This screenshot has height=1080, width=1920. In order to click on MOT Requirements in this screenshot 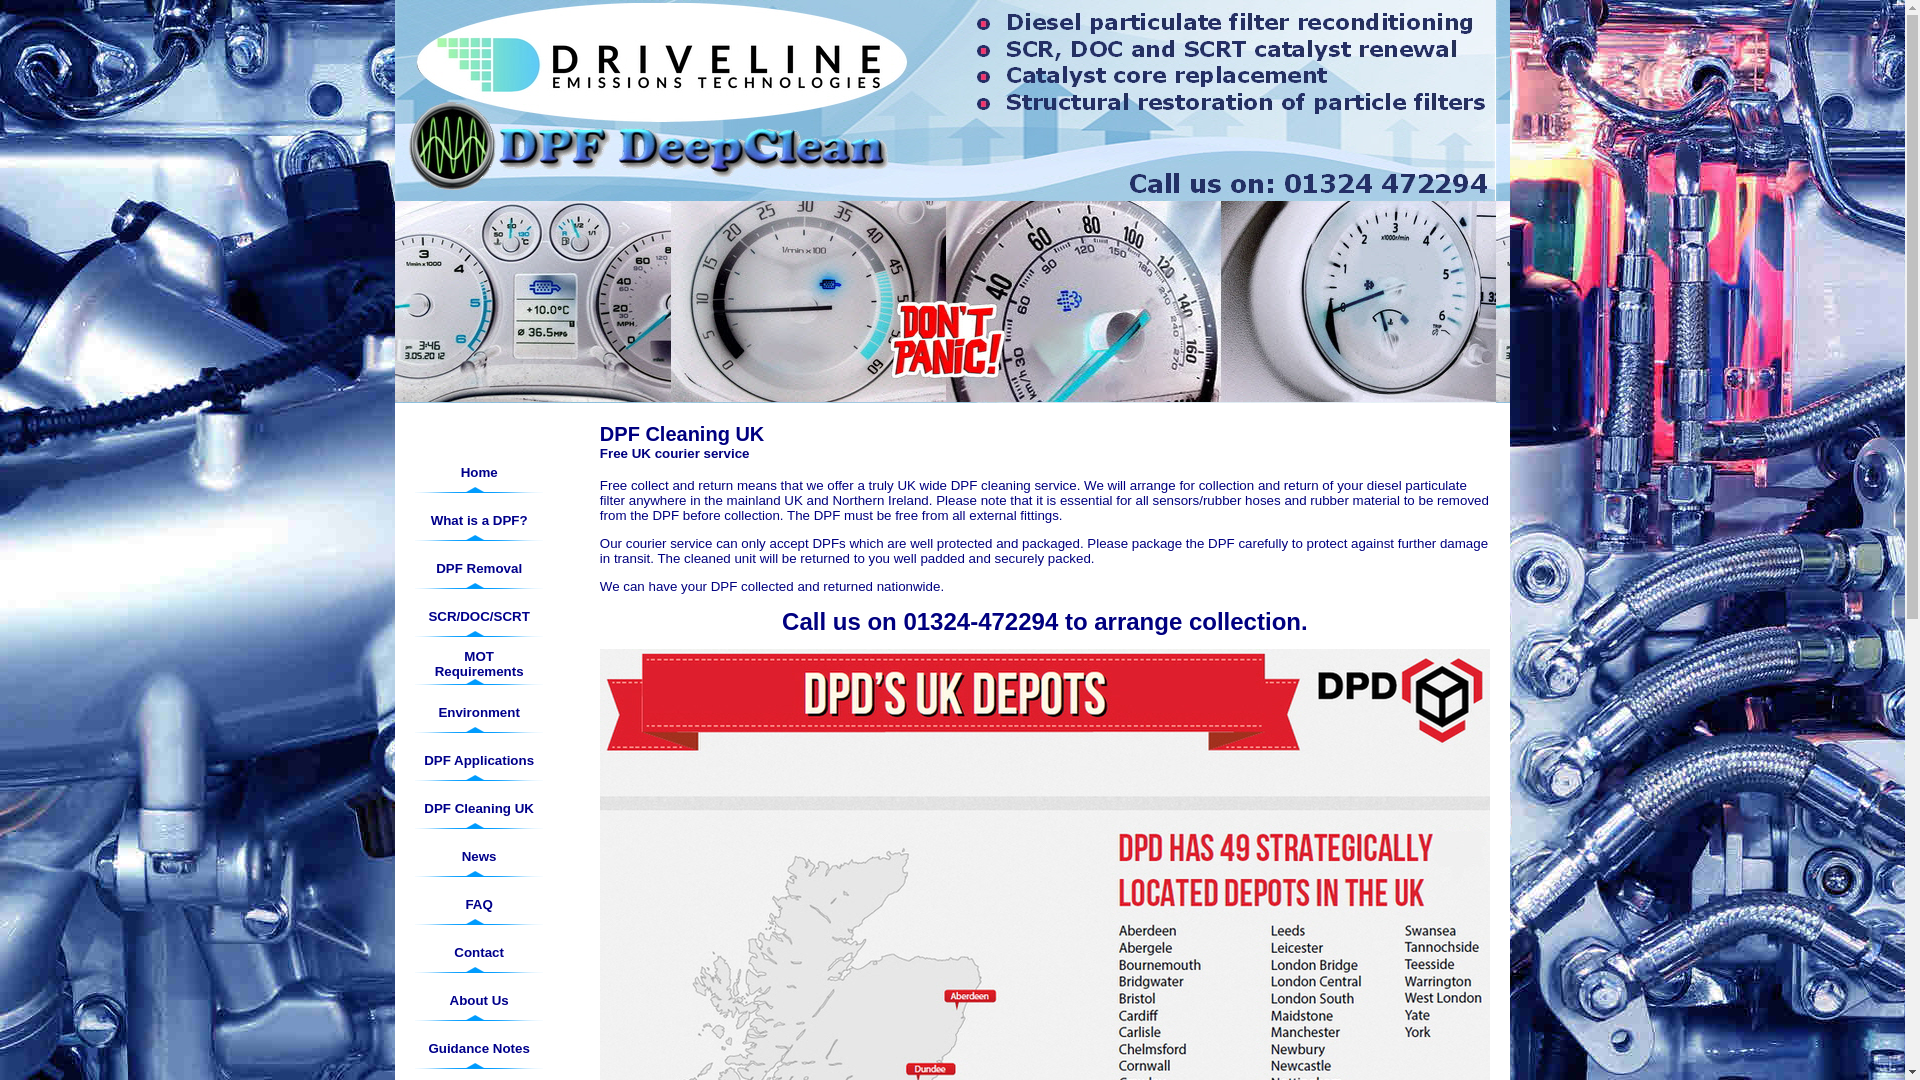, I will do `click(478, 664)`.